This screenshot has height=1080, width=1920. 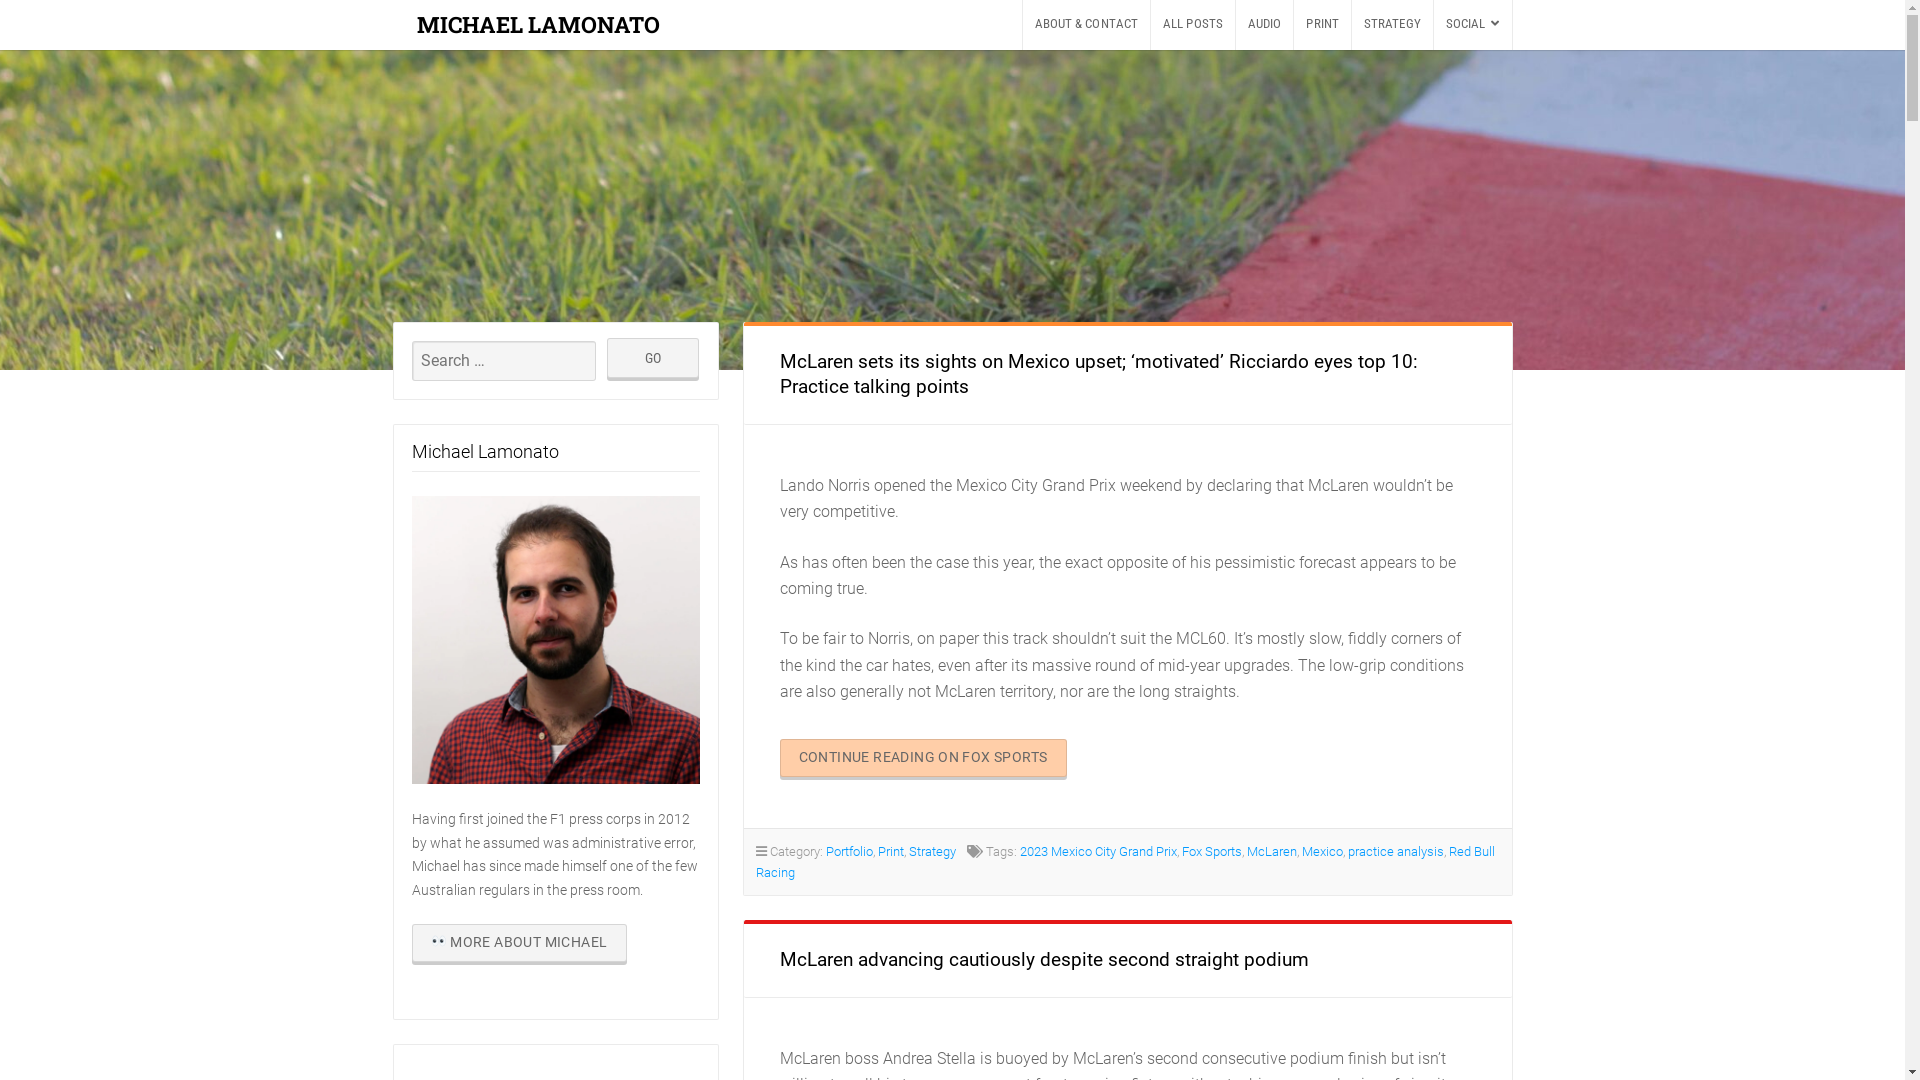 What do you see at coordinates (1126, 862) in the screenshot?
I see `Red Bull Racing` at bounding box center [1126, 862].